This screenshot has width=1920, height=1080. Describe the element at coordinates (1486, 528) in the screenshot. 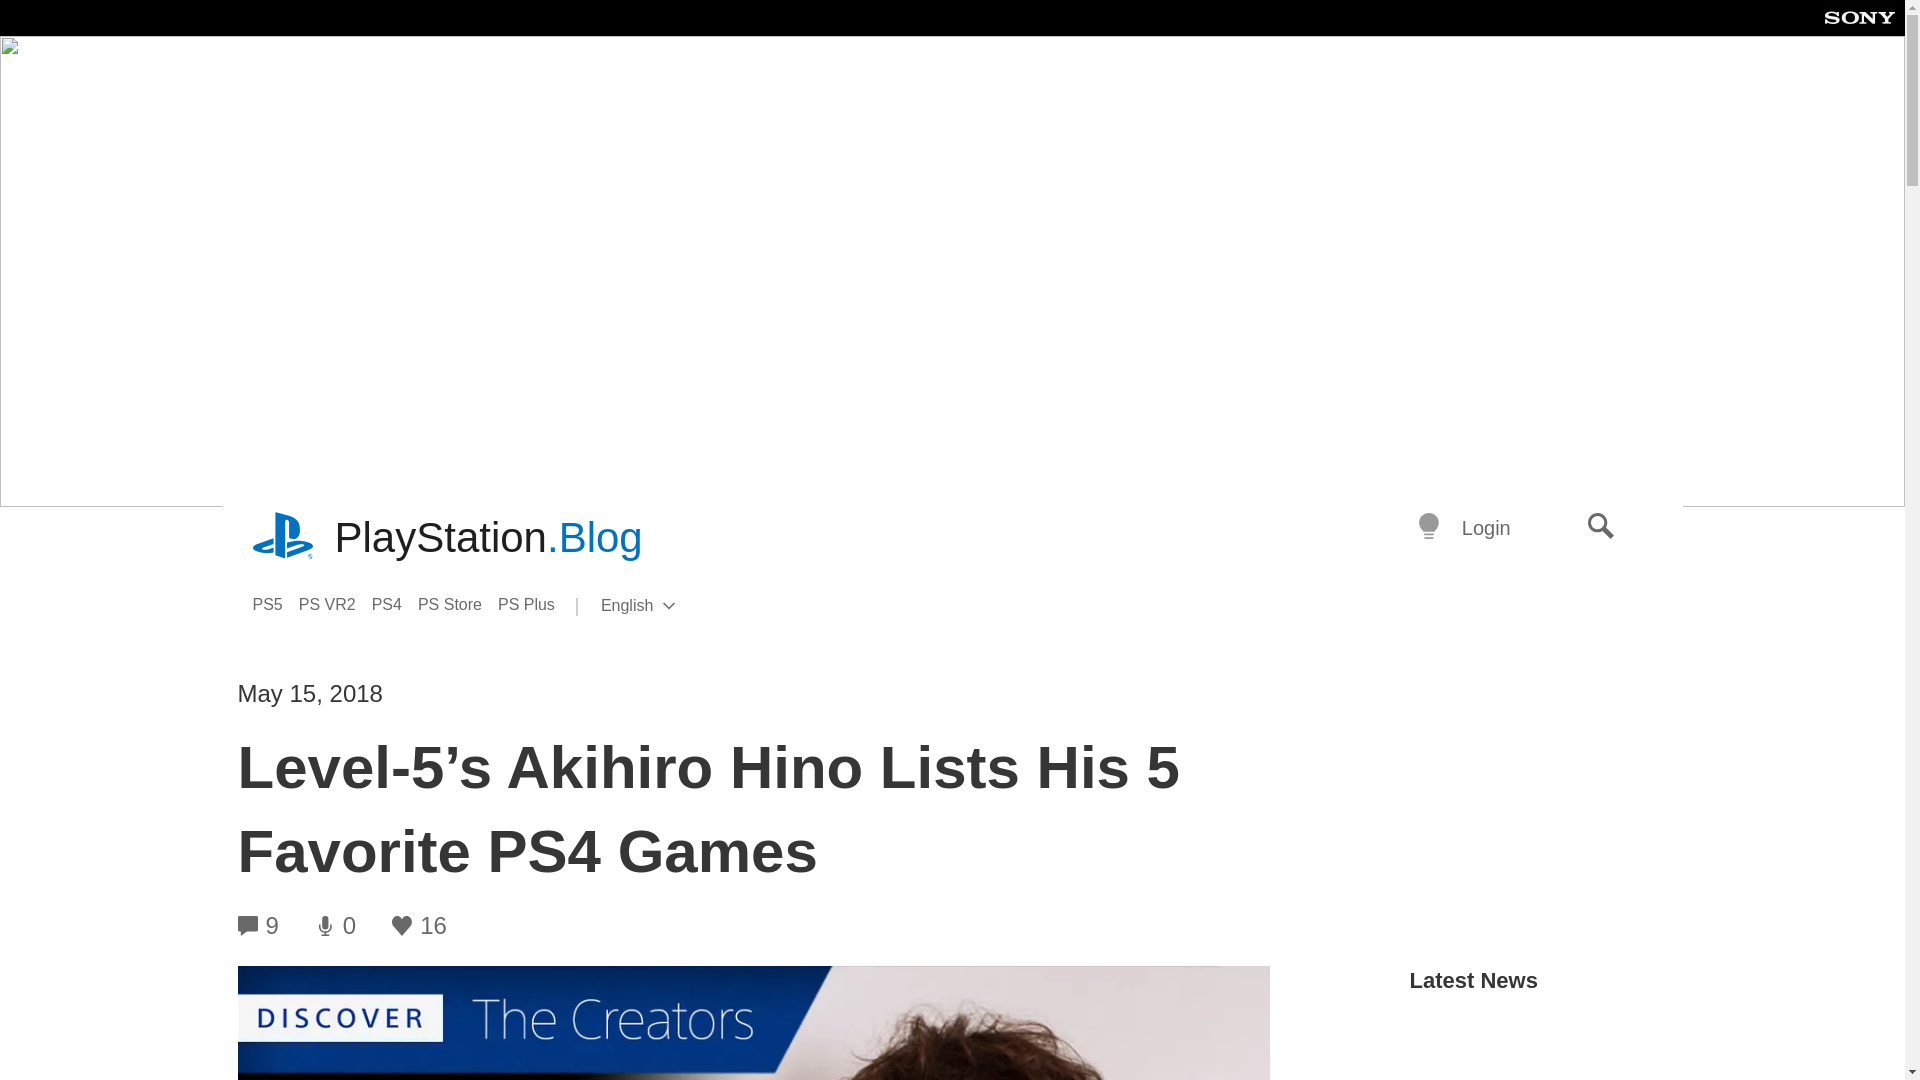

I see `Login` at that location.